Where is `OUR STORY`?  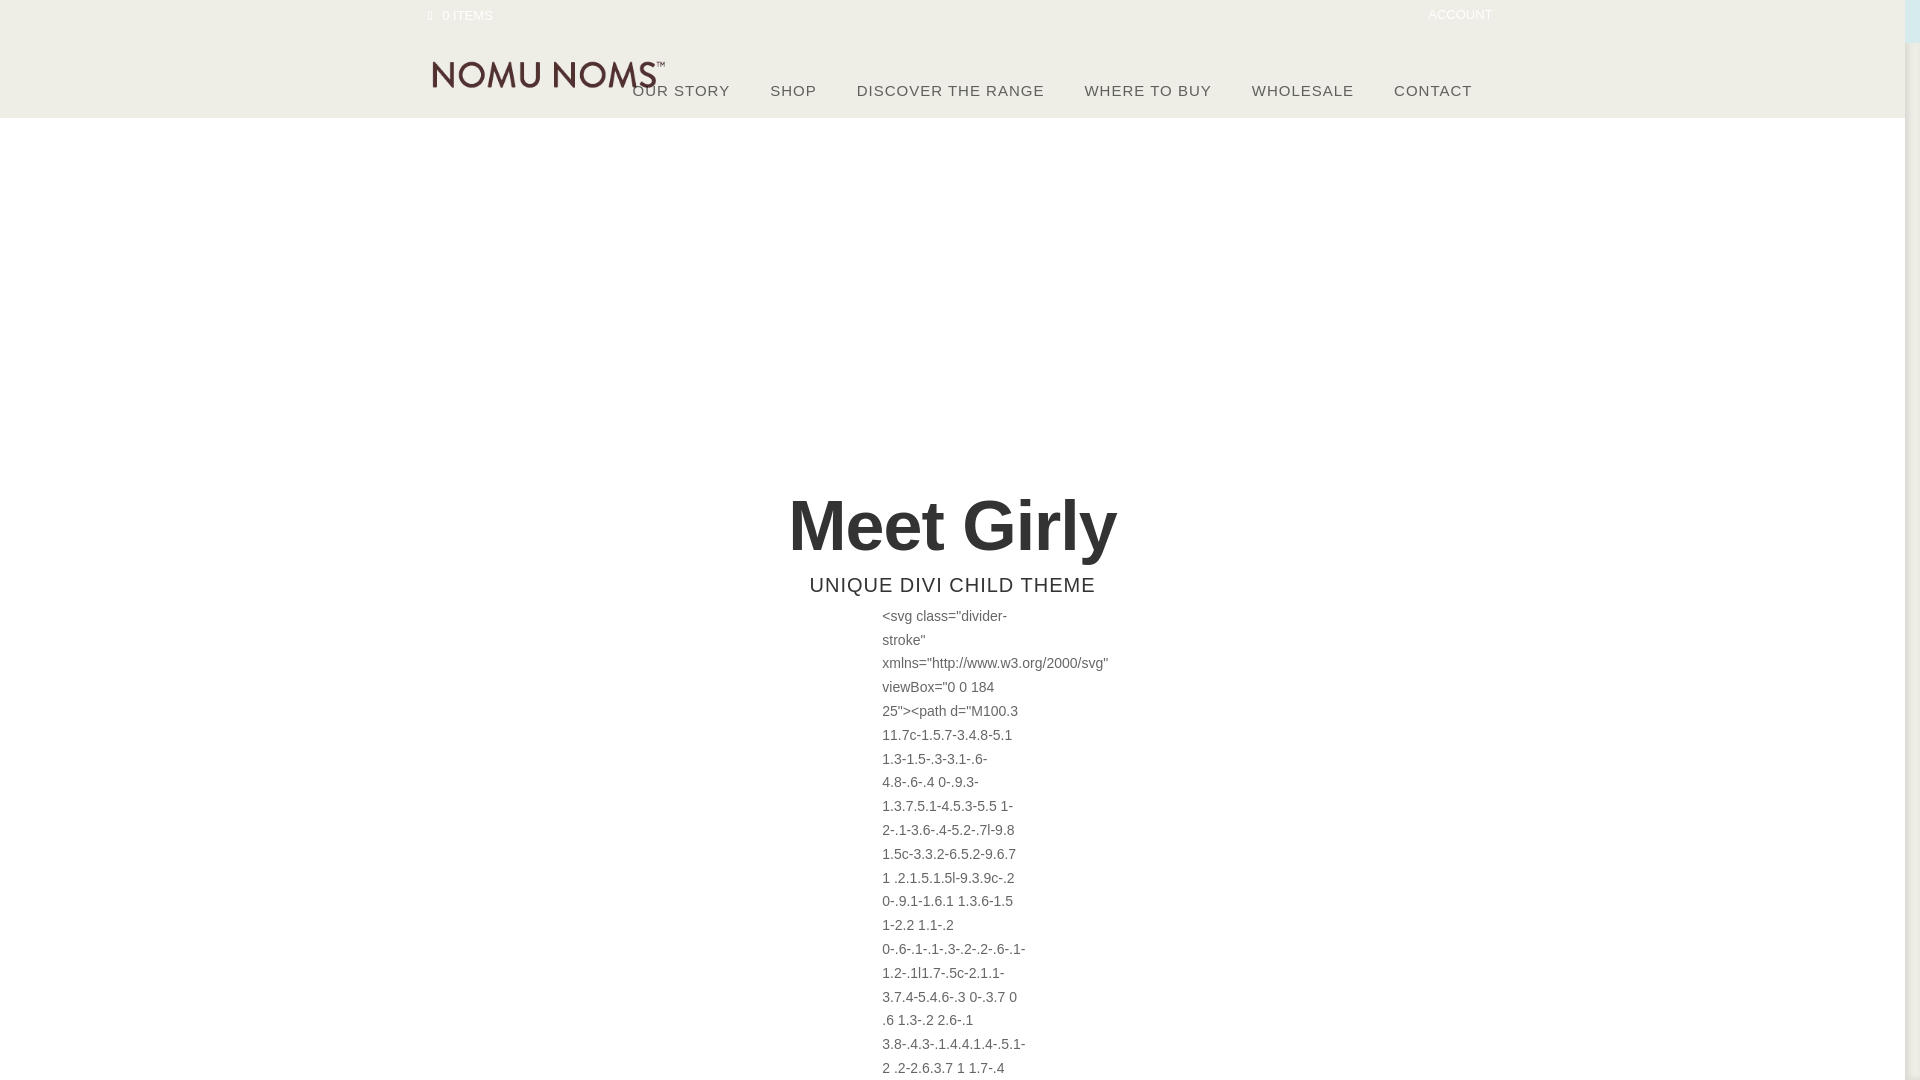 OUR STORY is located at coordinates (681, 90).